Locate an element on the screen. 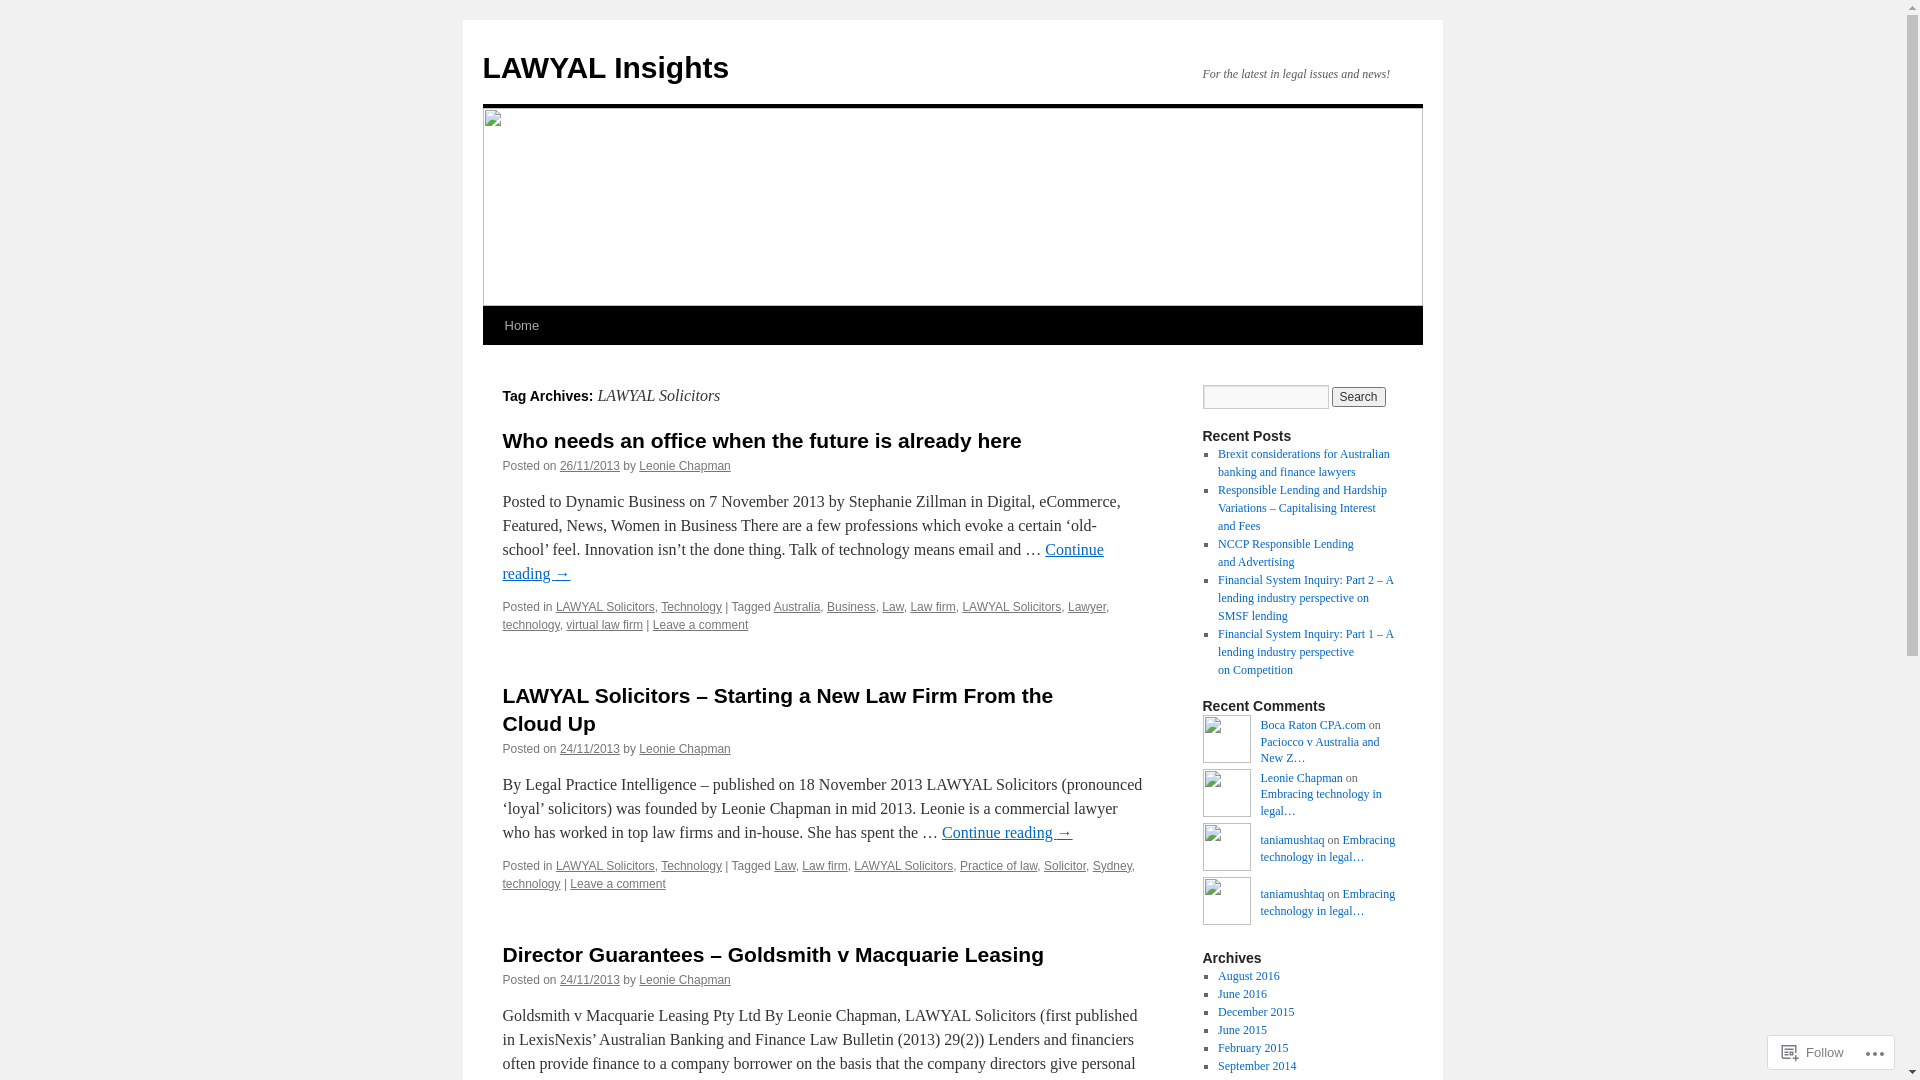 The image size is (1920, 1080). Law firm is located at coordinates (932, 607).